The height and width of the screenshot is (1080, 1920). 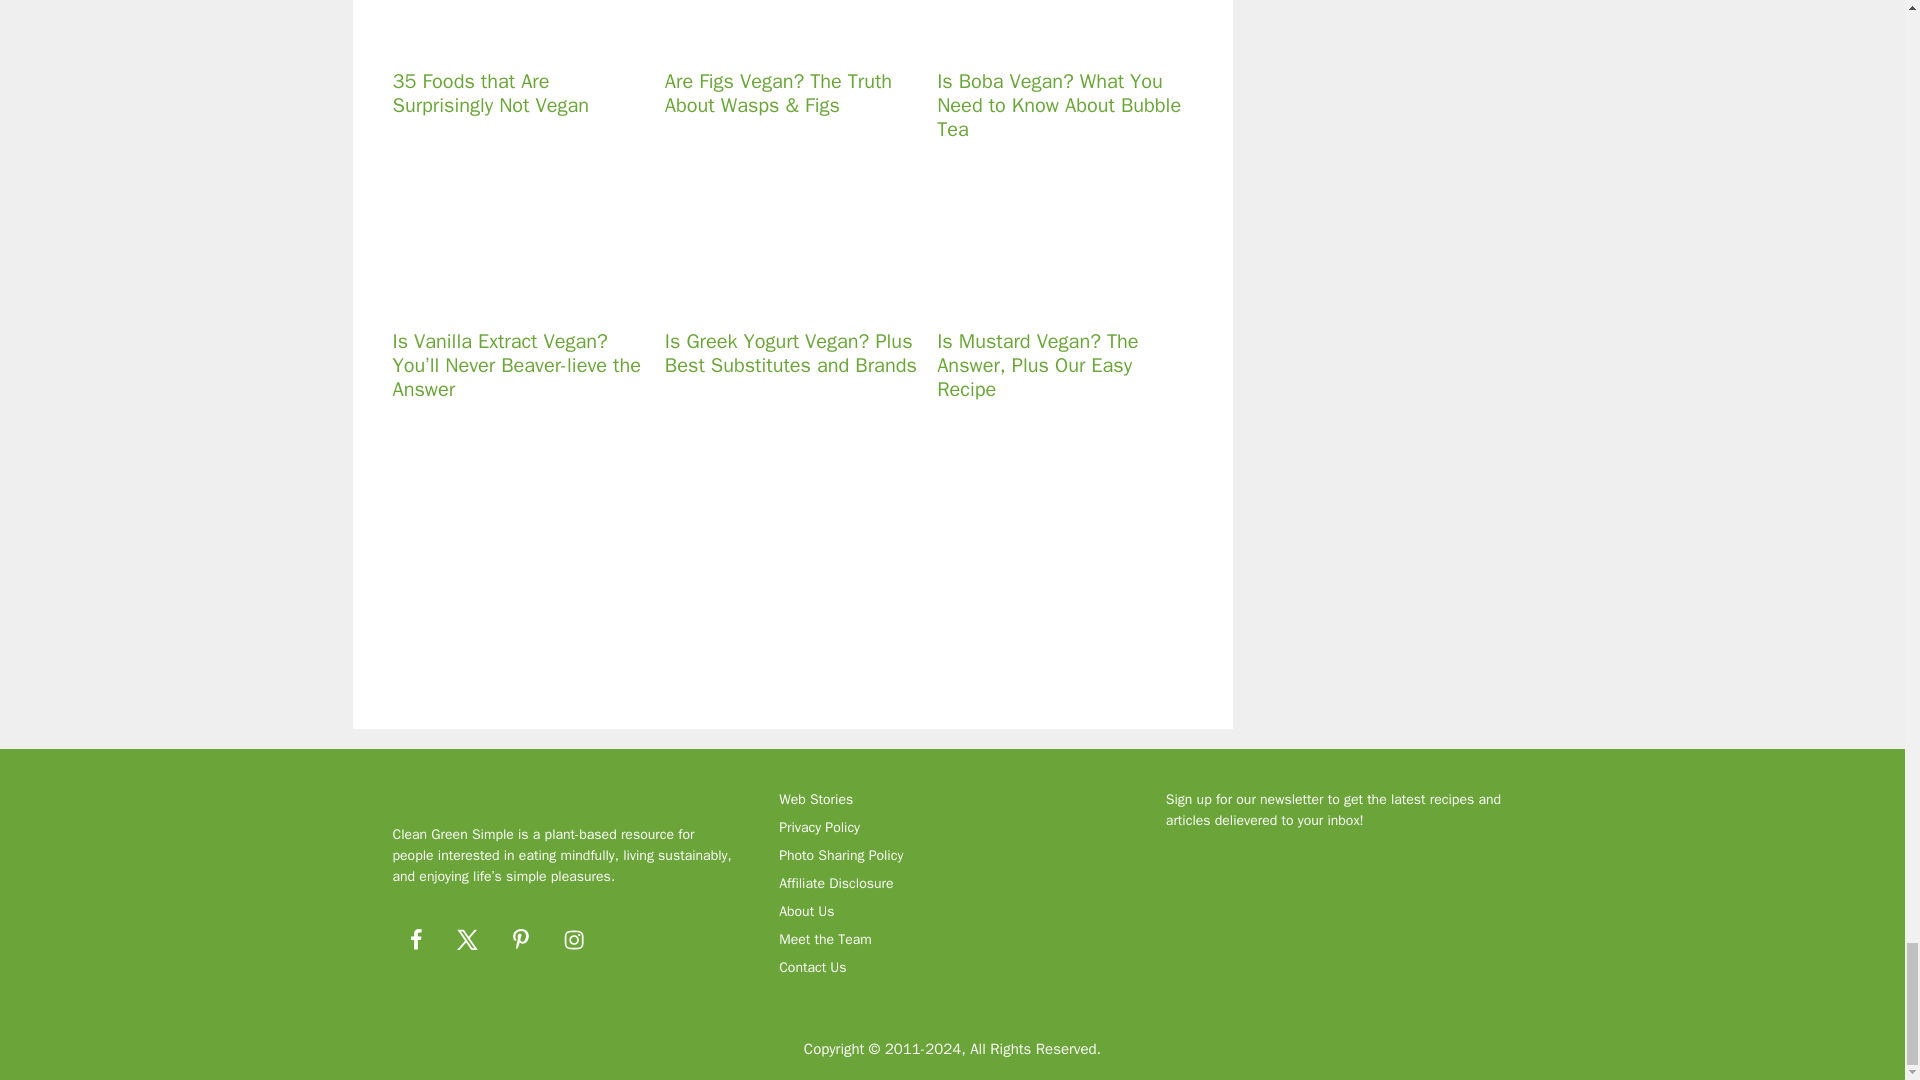 What do you see at coordinates (506, 40) in the screenshot?
I see `35 Foods that Are Surprisingly Not Vegan` at bounding box center [506, 40].